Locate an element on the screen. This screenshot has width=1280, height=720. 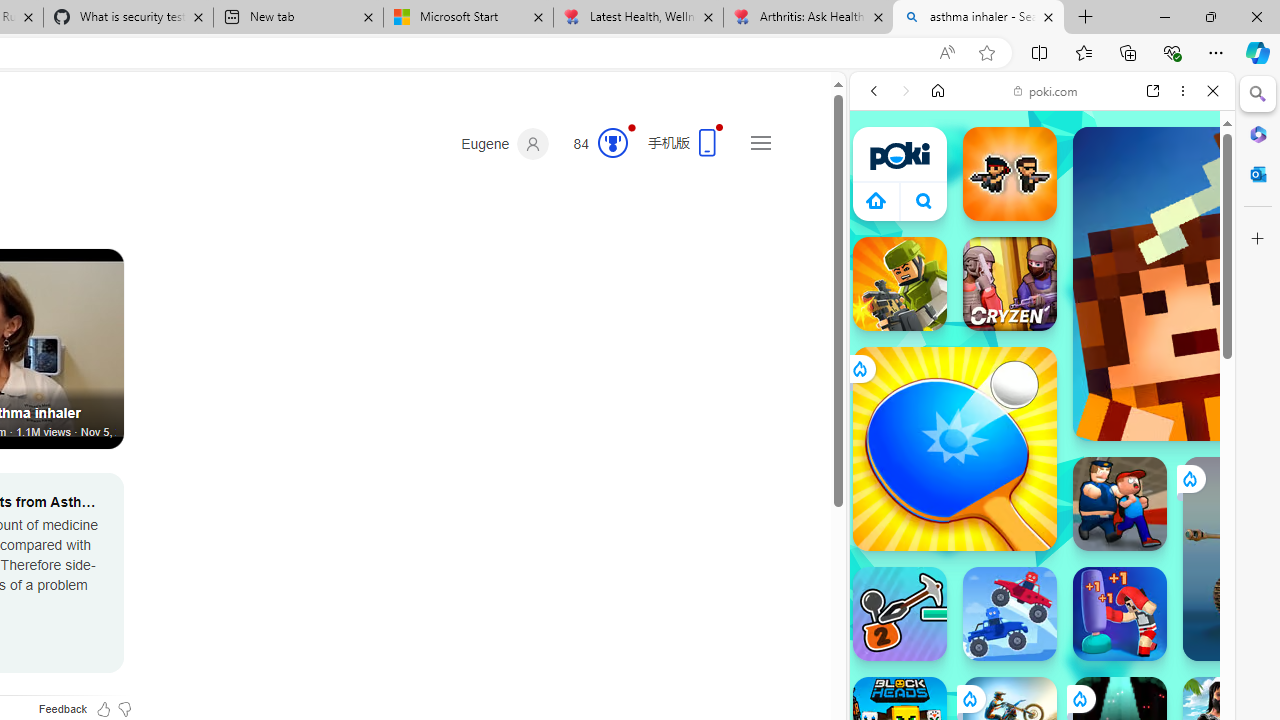
Microsoft Rewards 81 is located at coordinates (594, 144).